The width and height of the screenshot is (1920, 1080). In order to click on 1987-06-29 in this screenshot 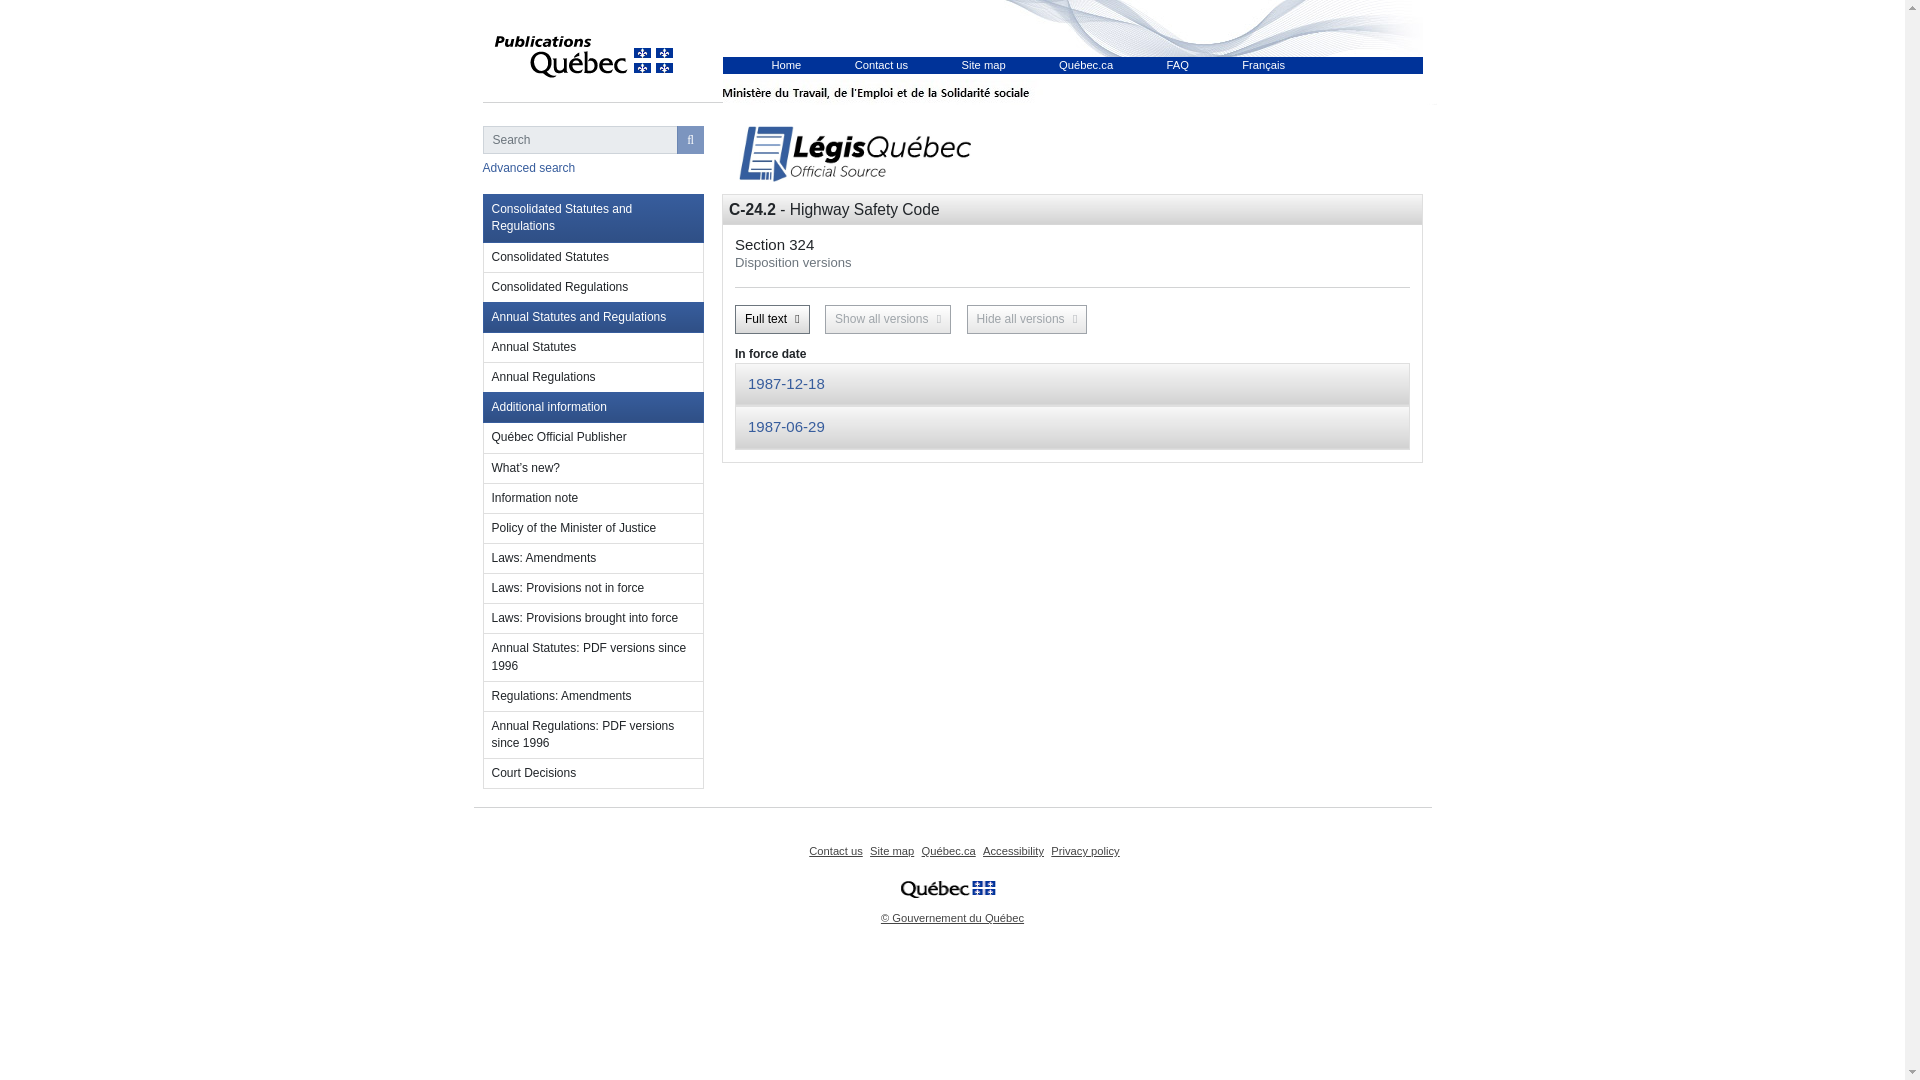, I will do `click(786, 426)`.